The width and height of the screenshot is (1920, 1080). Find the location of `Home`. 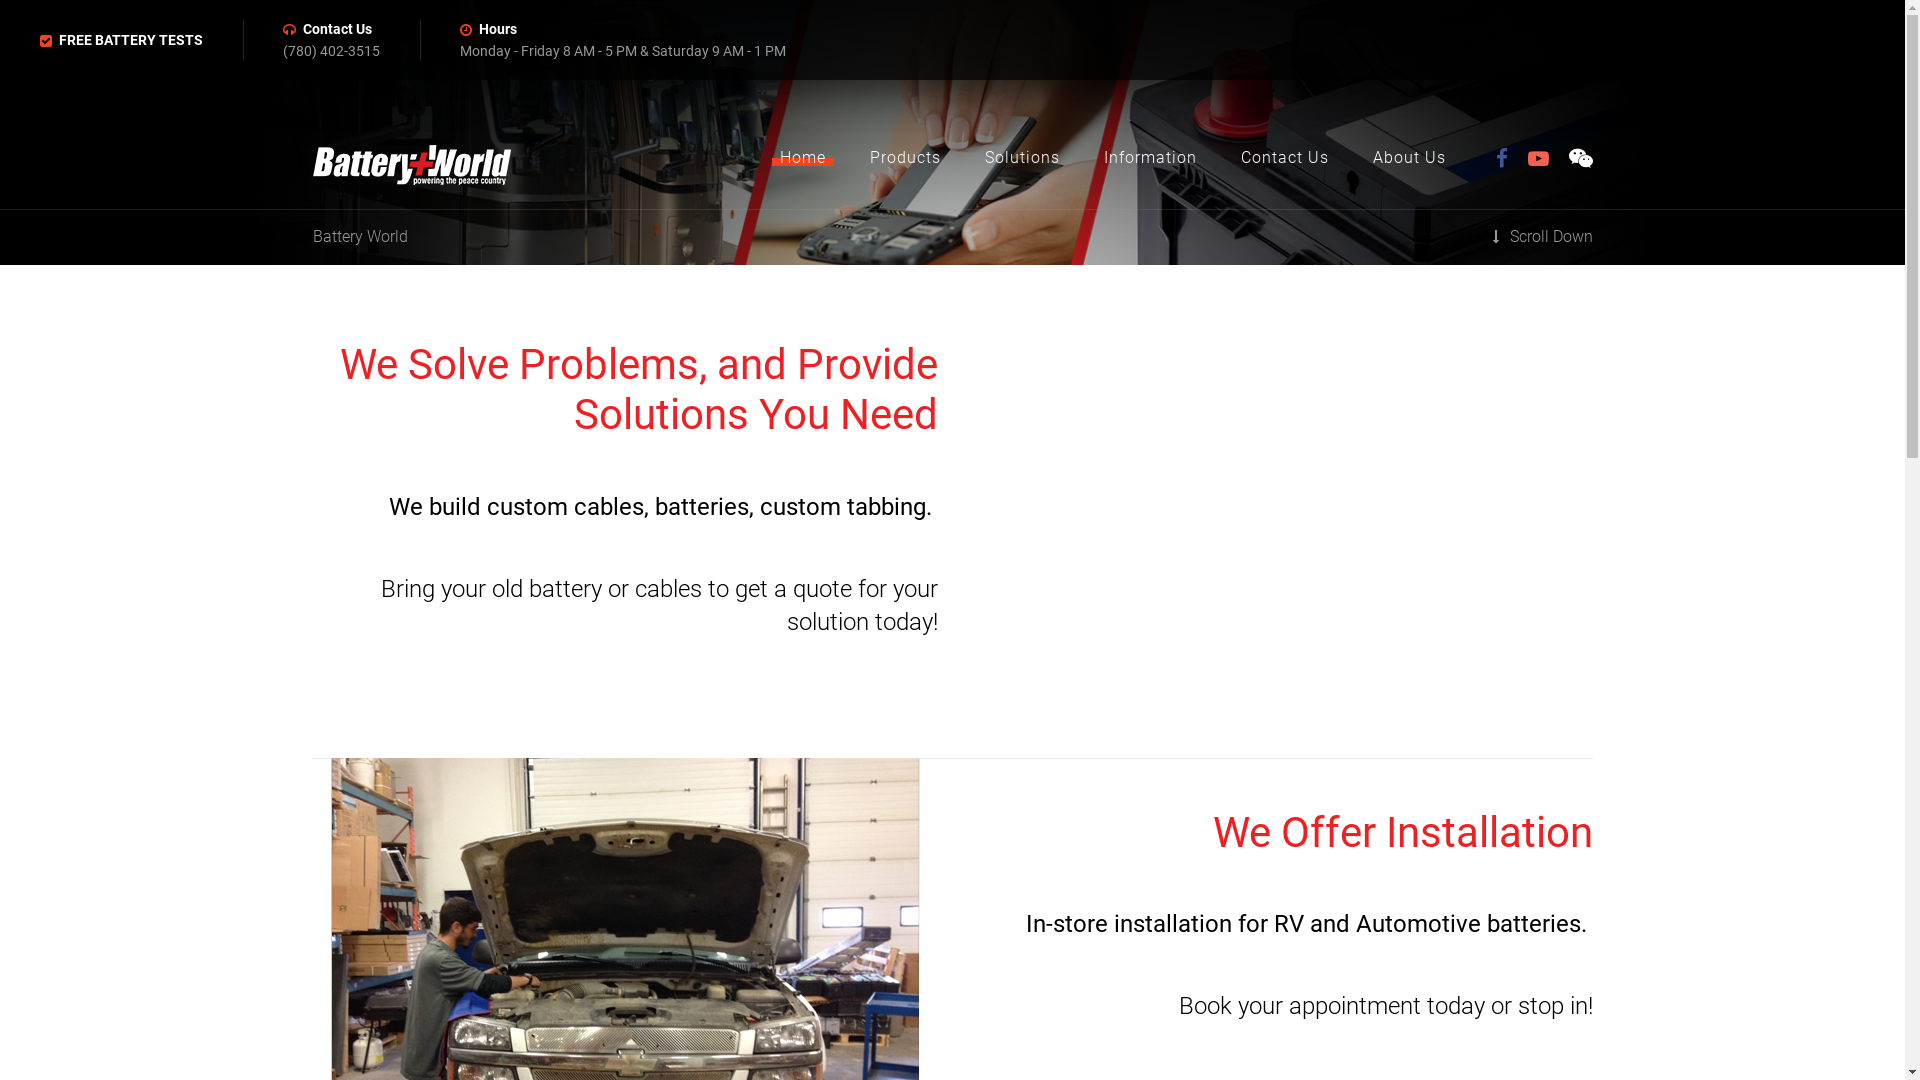

Home is located at coordinates (803, 158).